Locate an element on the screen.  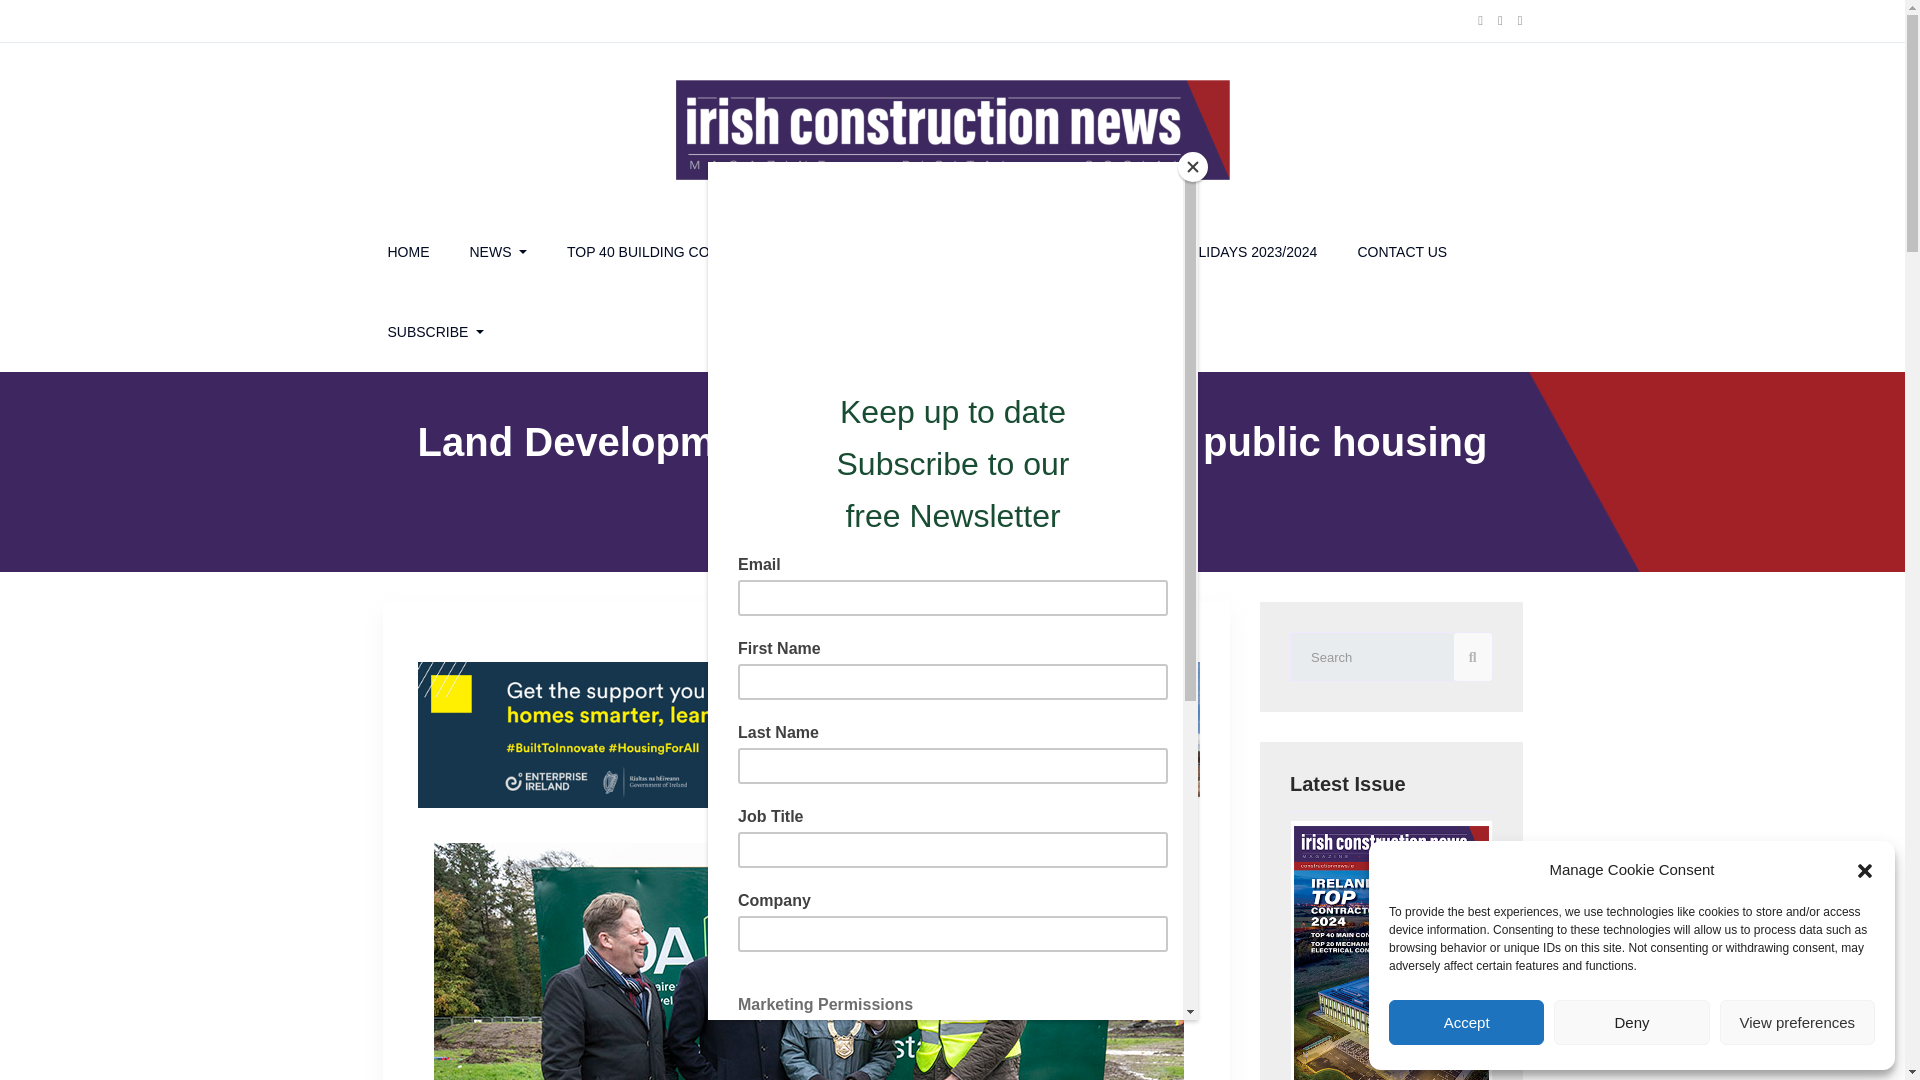
View preferences is located at coordinates (1798, 1022).